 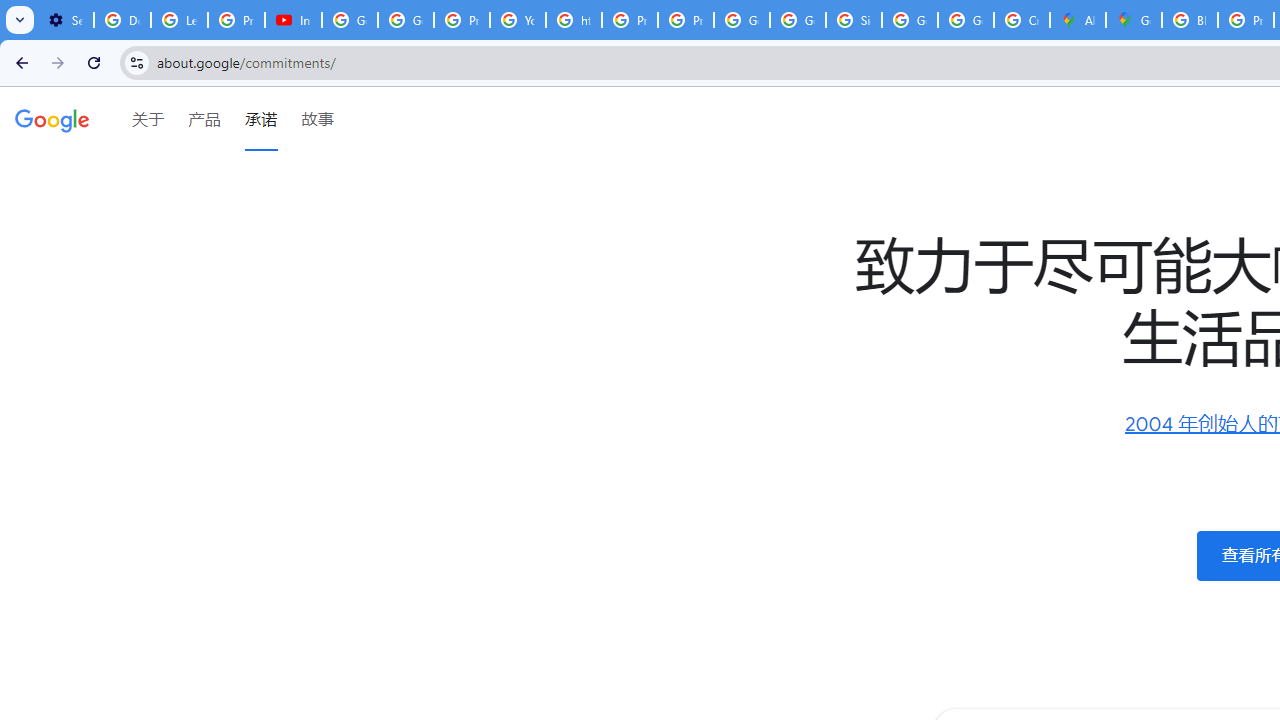 What do you see at coordinates (1190, 20) in the screenshot?
I see `Blogger Policies and Guidelines - Transparency Center` at bounding box center [1190, 20].